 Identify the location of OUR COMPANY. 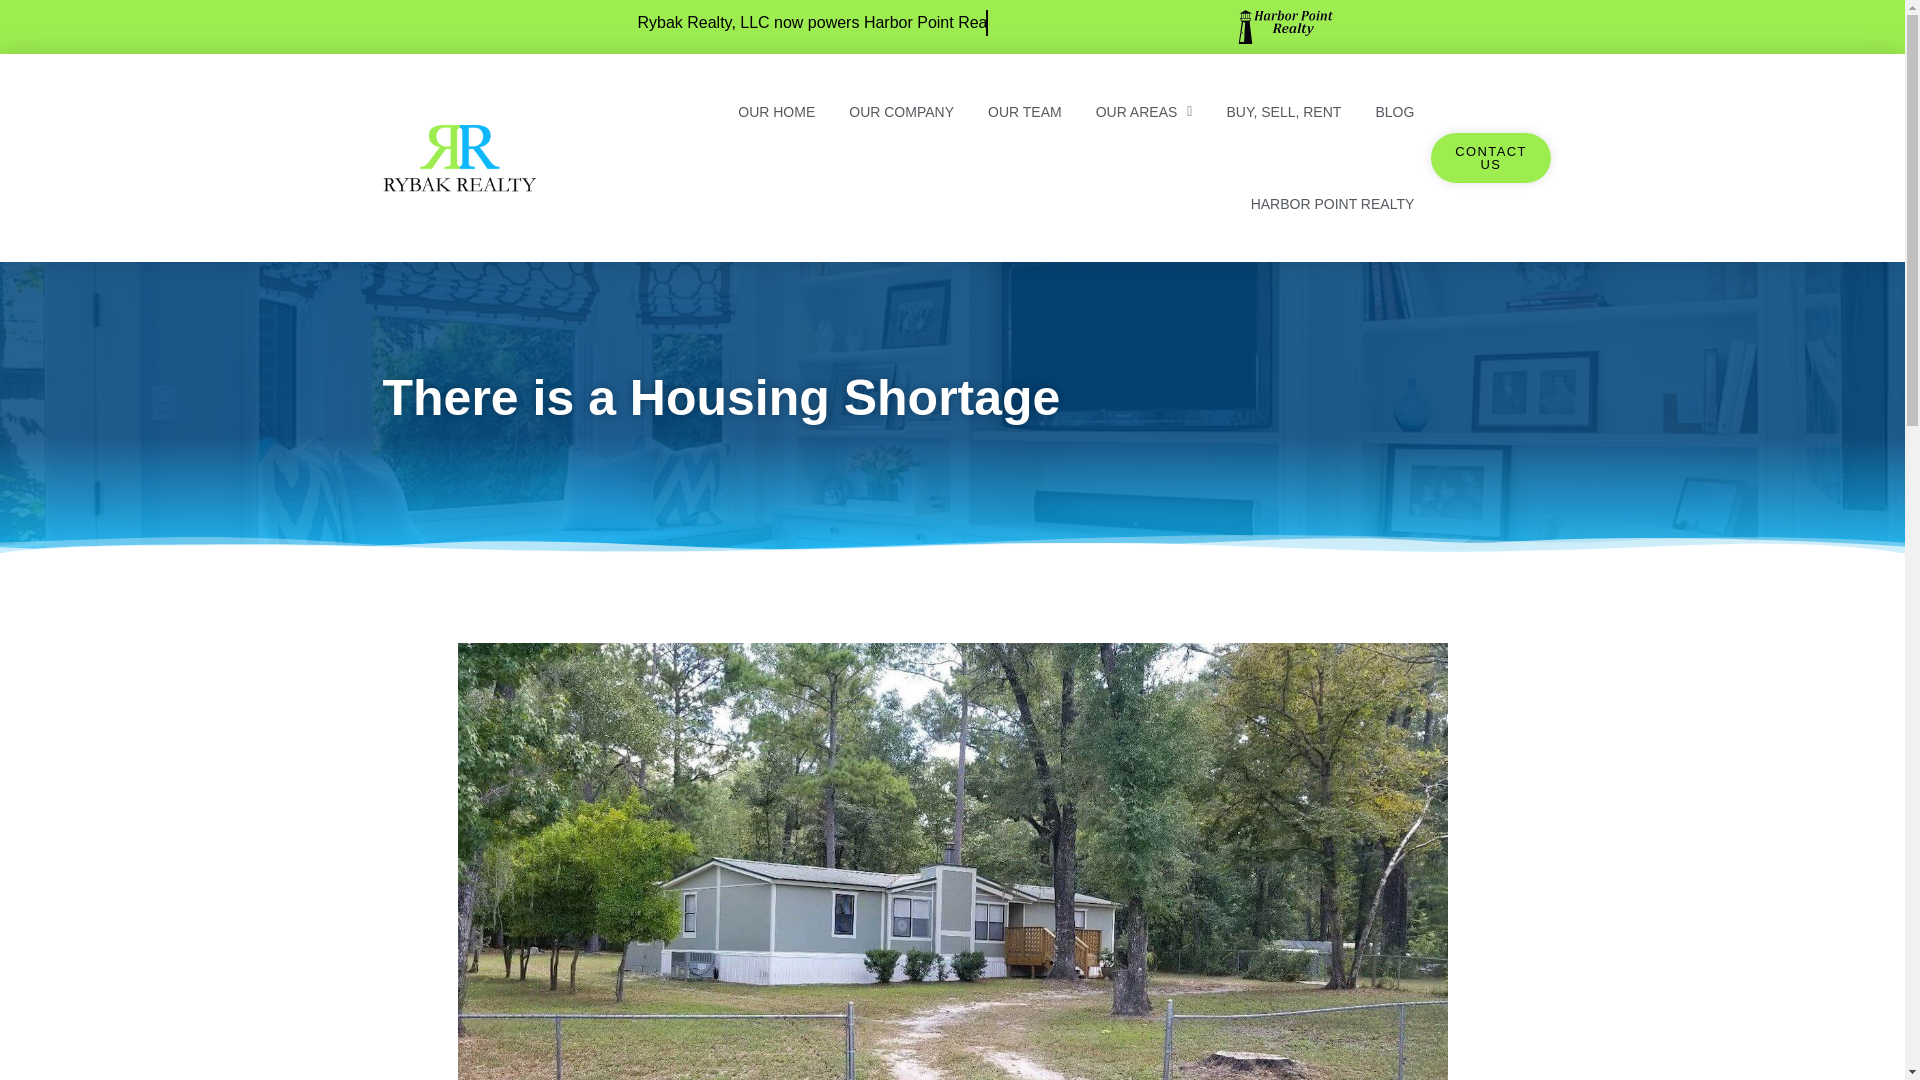
(901, 111).